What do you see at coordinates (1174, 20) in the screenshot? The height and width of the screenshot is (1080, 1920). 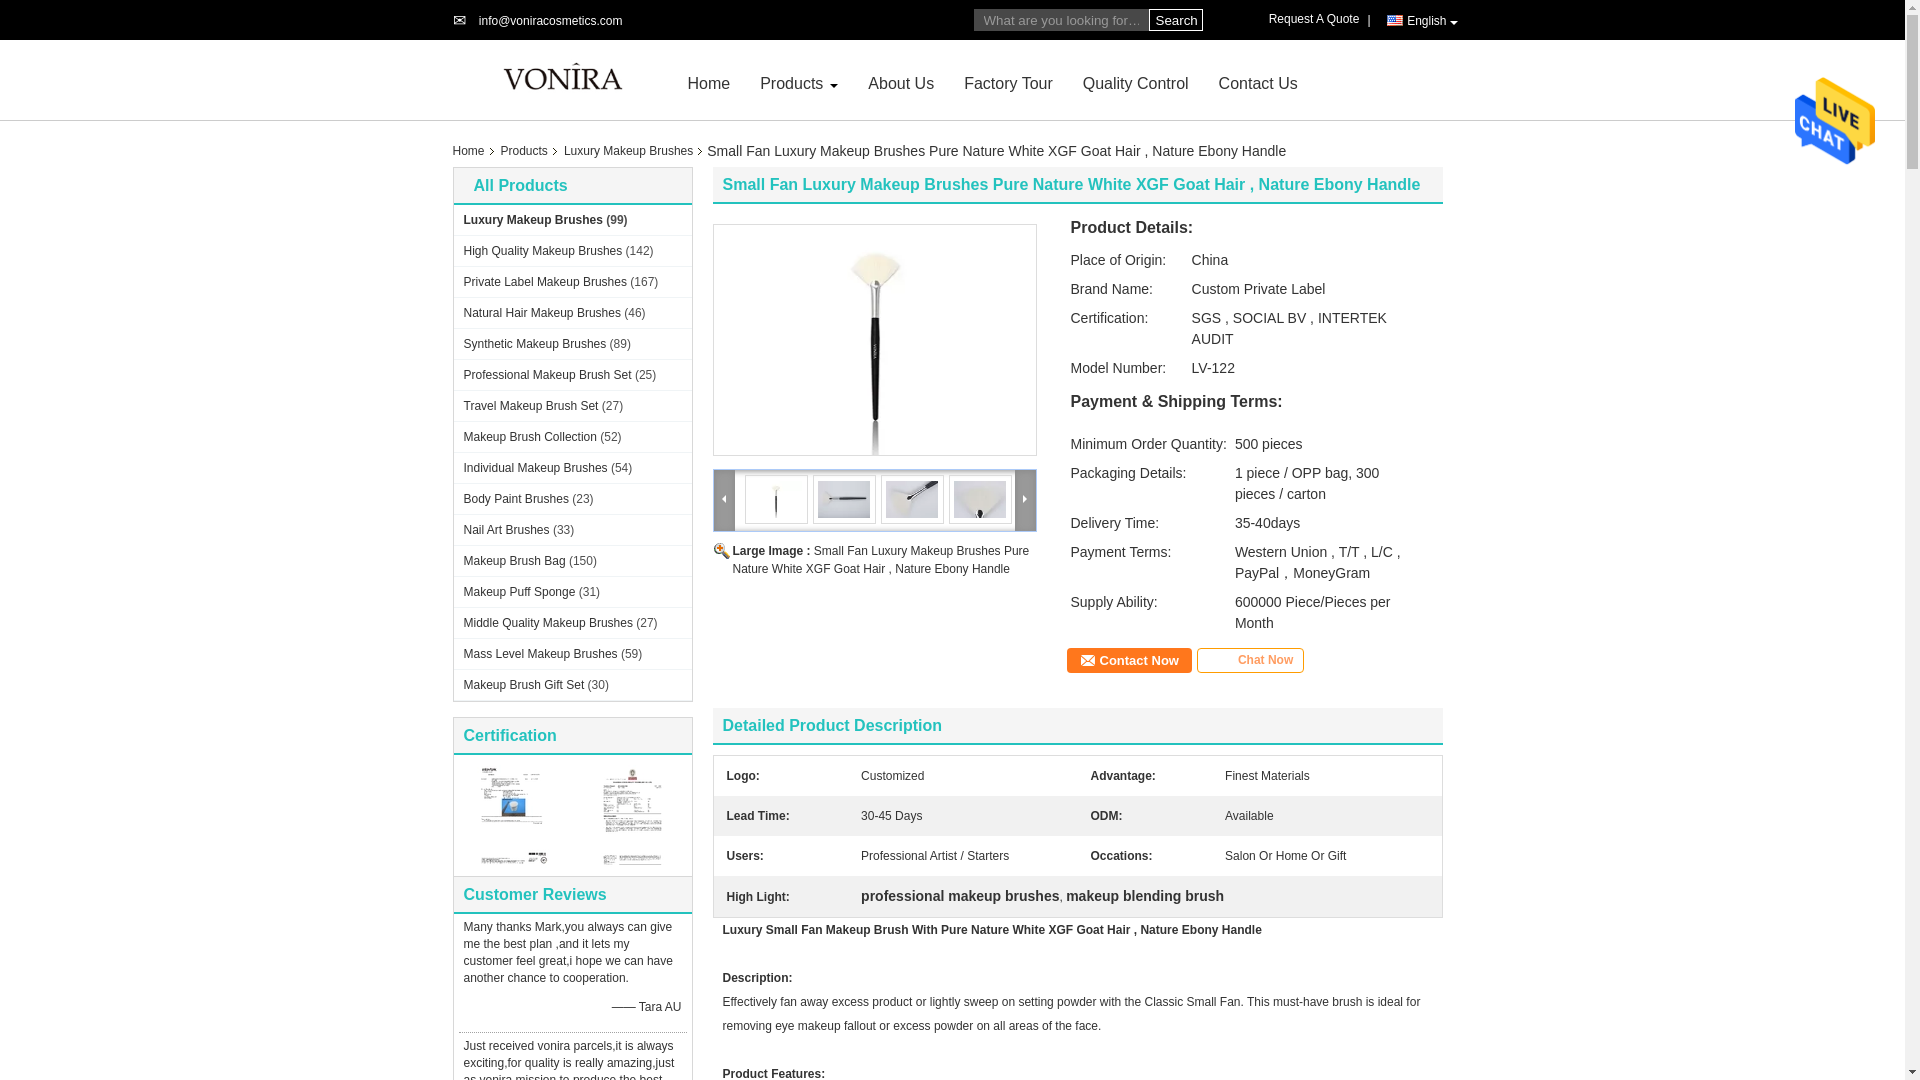 I see `Search` at bounding box center [1174, 20].